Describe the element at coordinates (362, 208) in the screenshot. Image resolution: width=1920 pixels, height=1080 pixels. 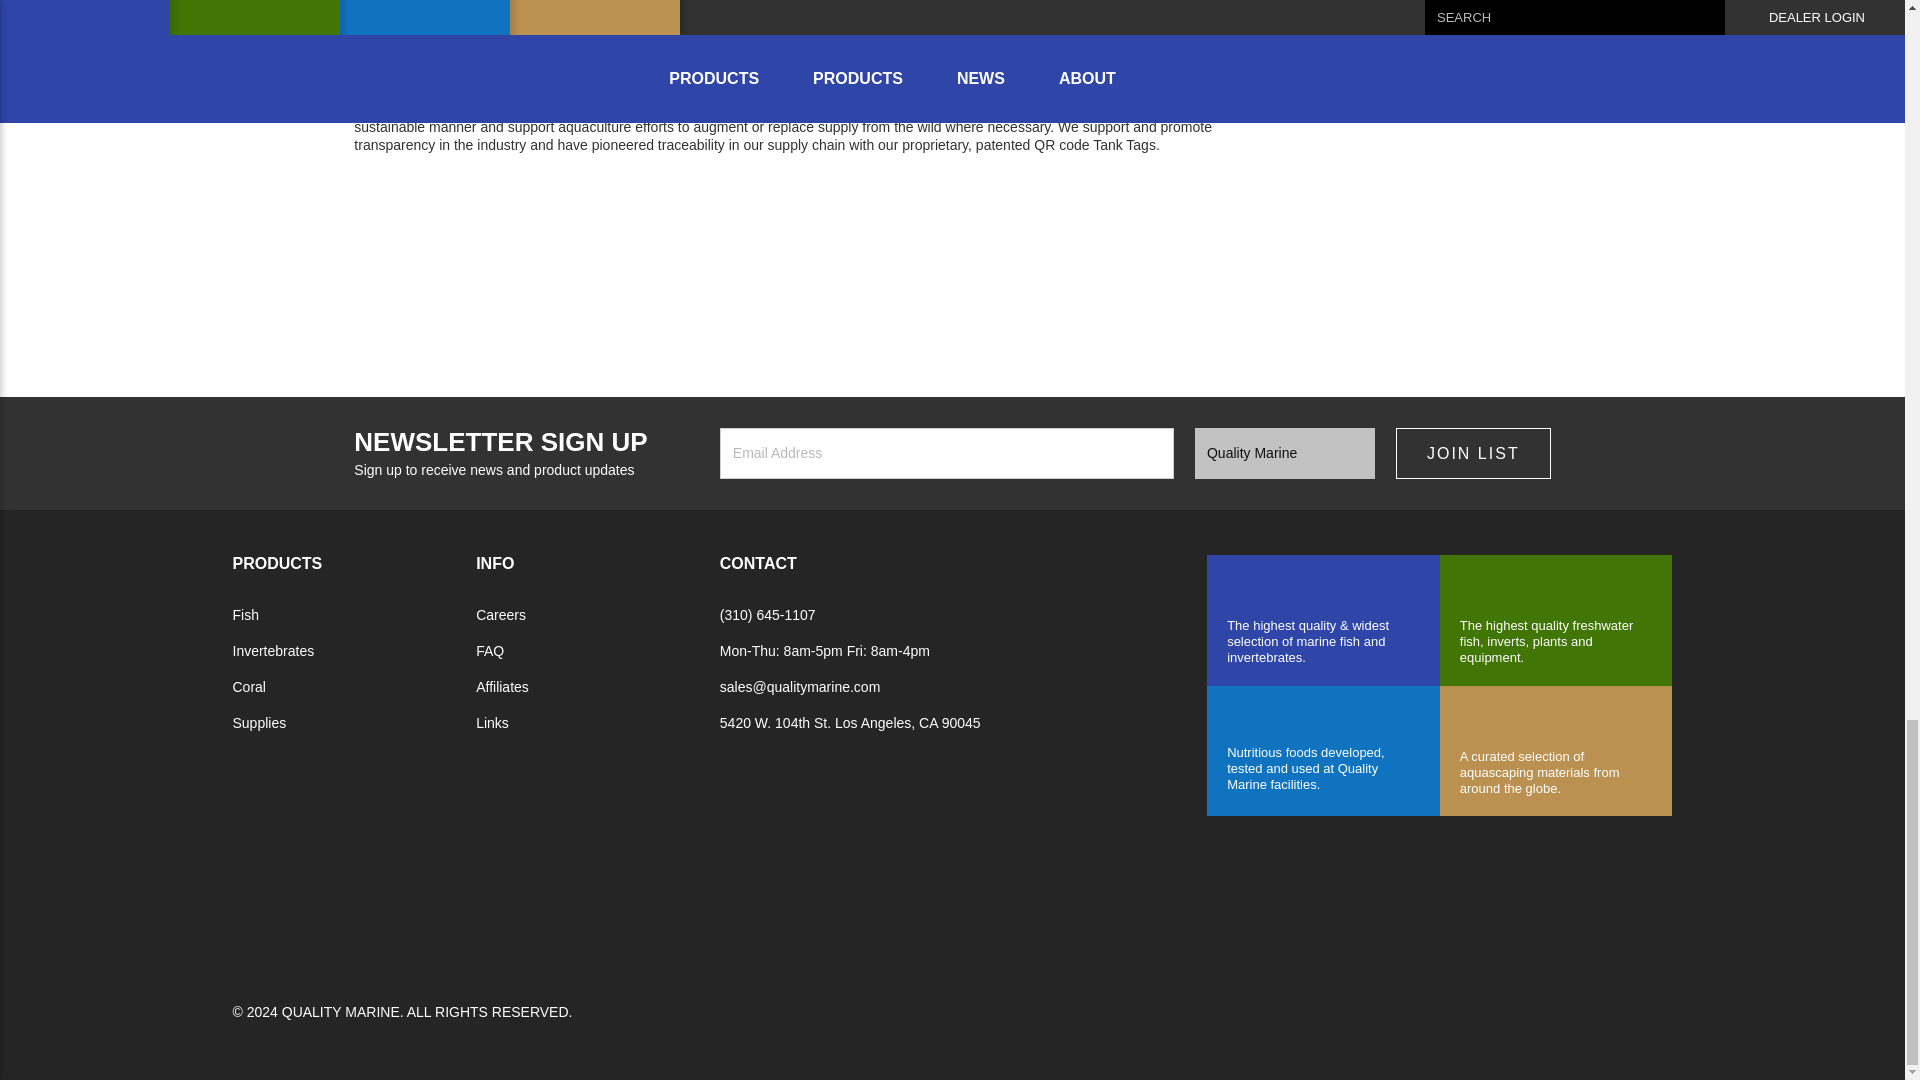
I see `Facebook` at that location.